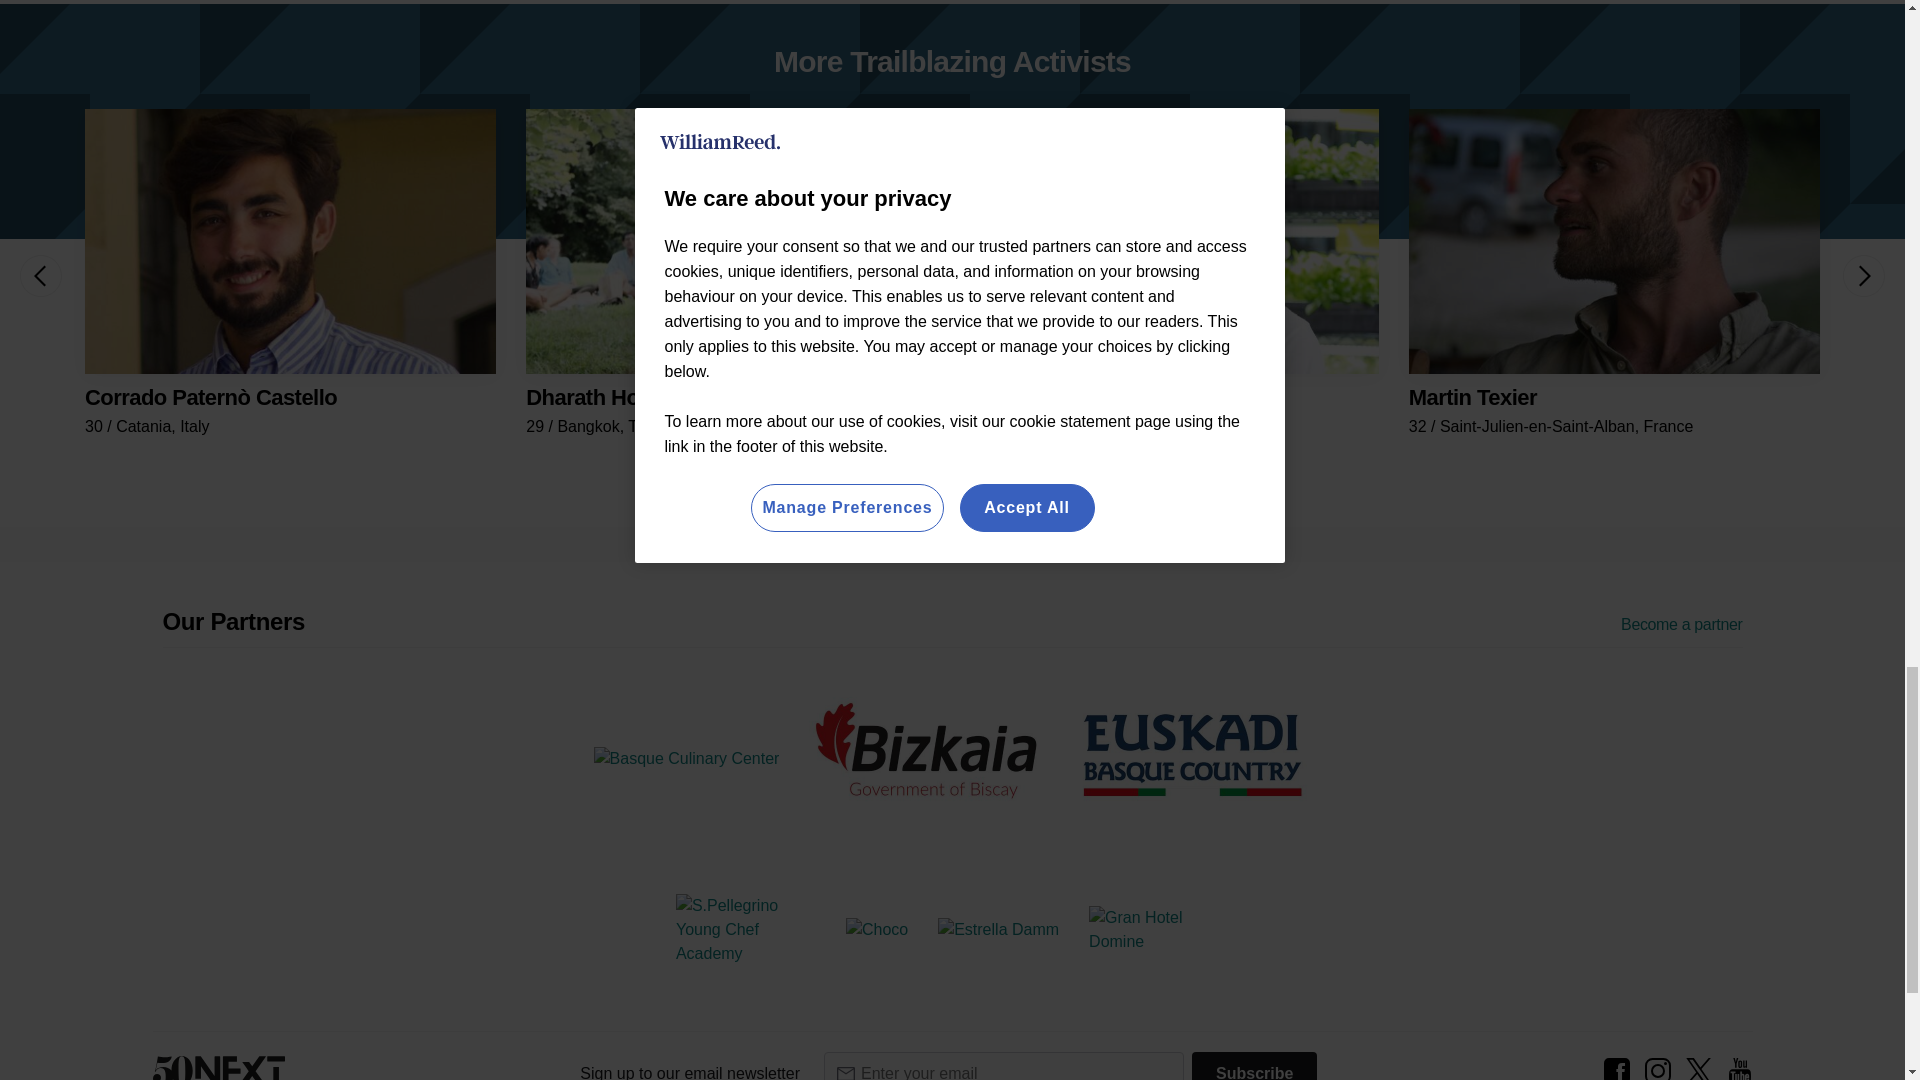  Describe the element at coordinates (951, 620) in the screenshot. I see `Partners block` at that location.